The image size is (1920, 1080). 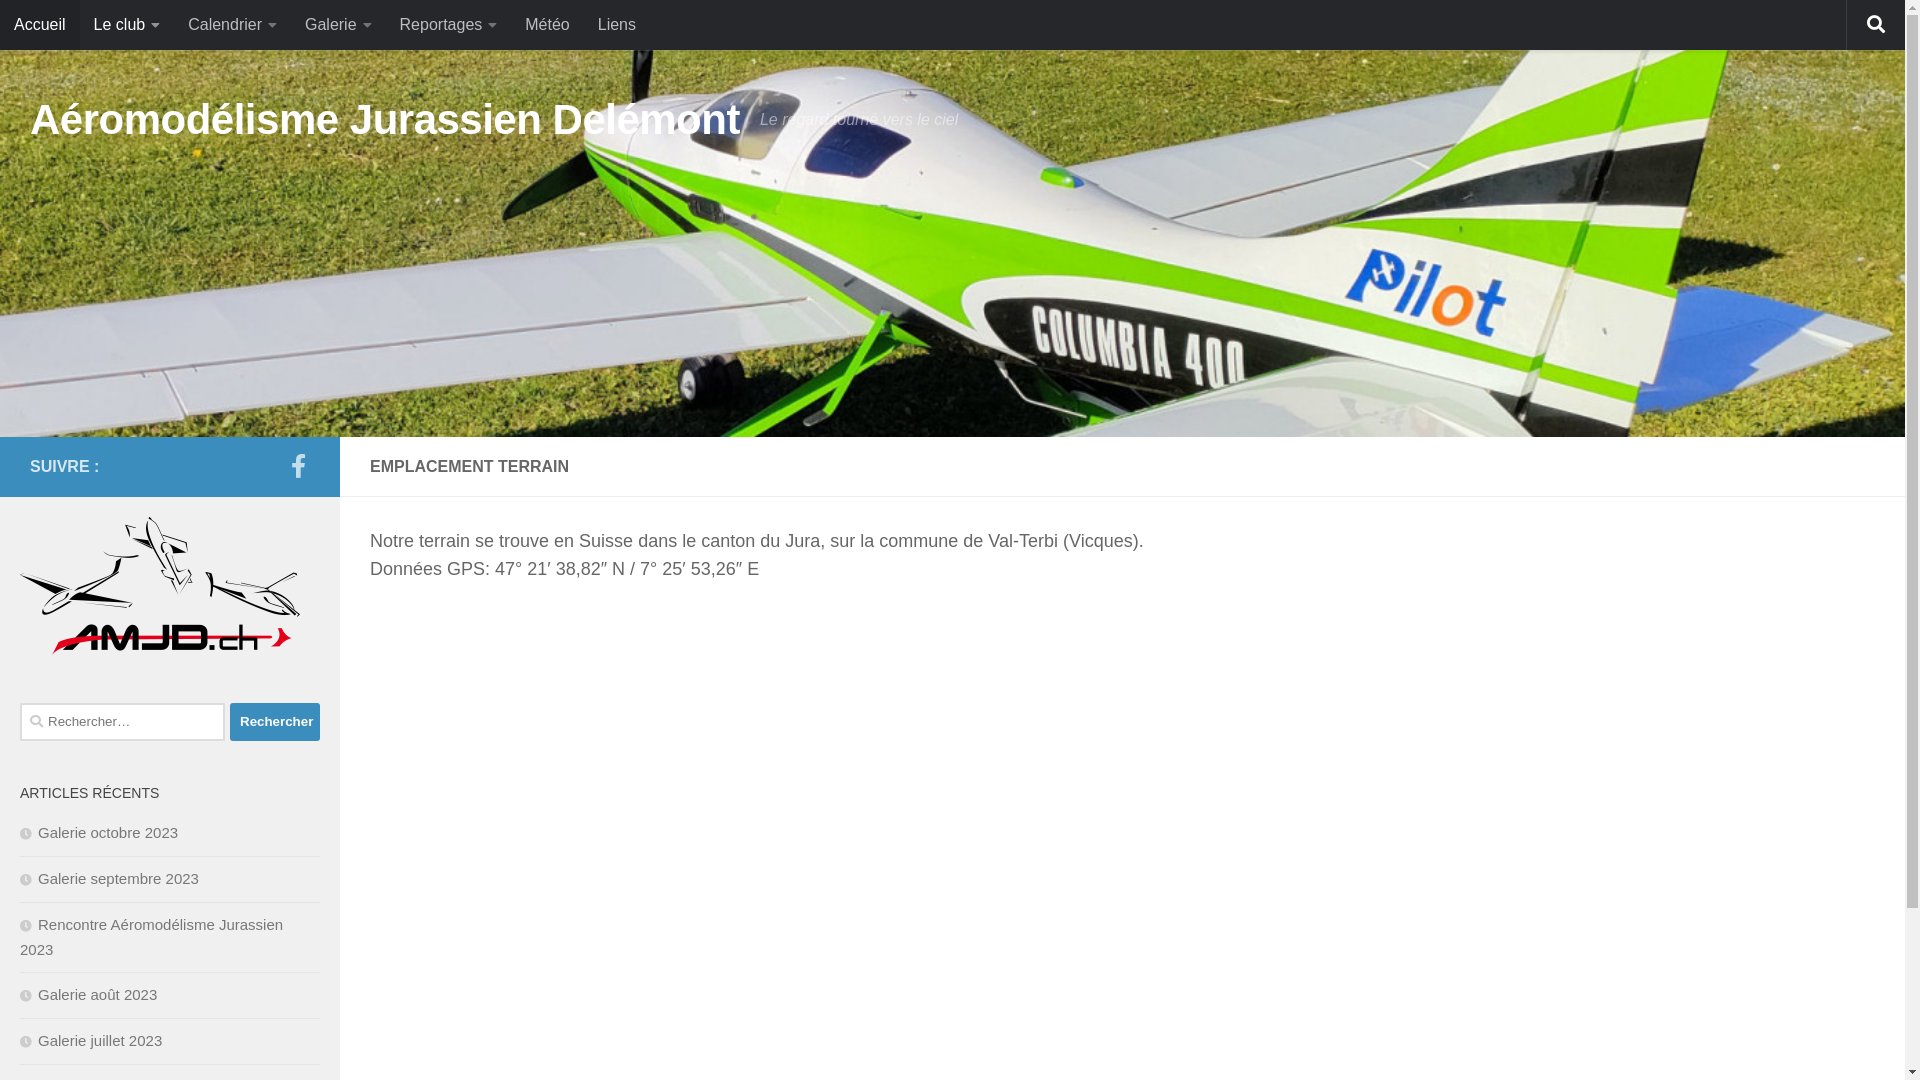 What do you see at coordinates (110, 878) in the screenshot?
I see `Galerie septembre 2023` at bounding box center [110, 878].